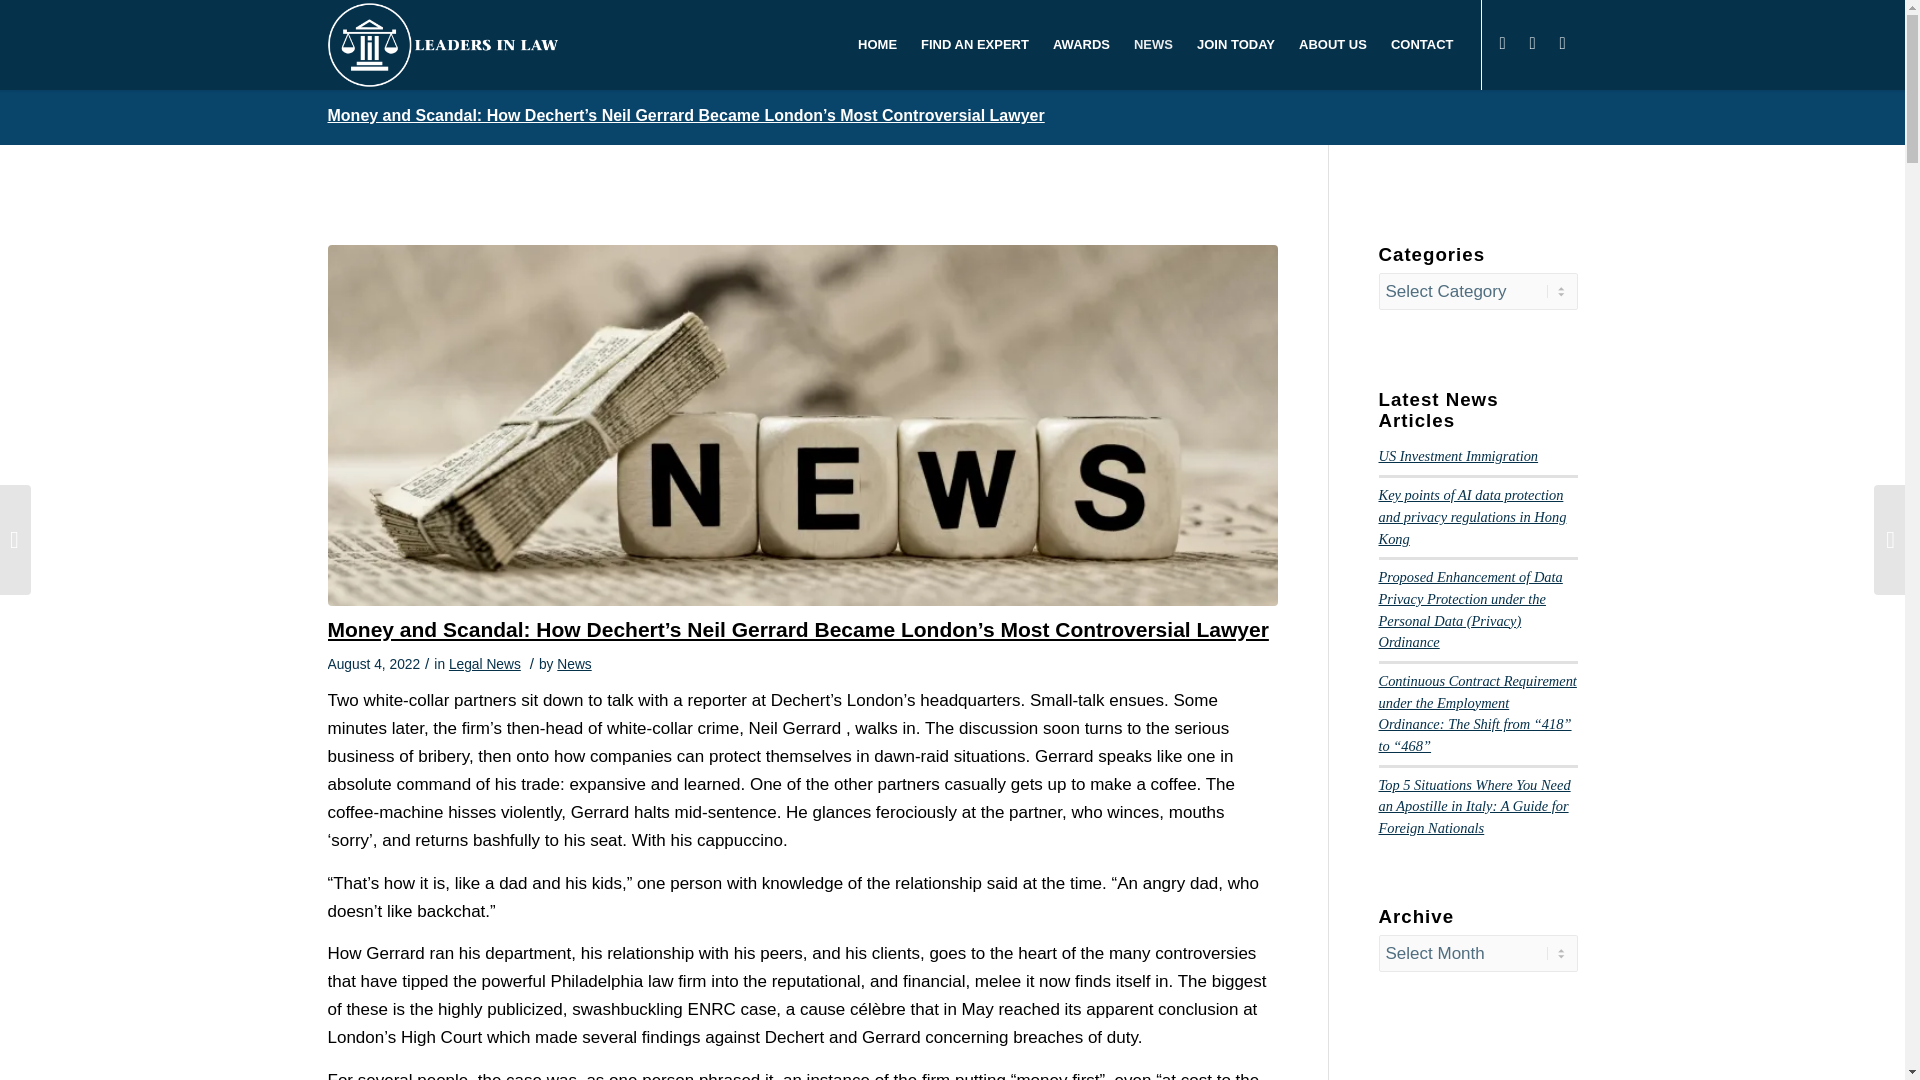 This screenshot has height=1080, width=1920. What do you see at coordinates (1503, 44) in the screenshot?
I see `LinkedIn` at bounding box center [1503, 44].